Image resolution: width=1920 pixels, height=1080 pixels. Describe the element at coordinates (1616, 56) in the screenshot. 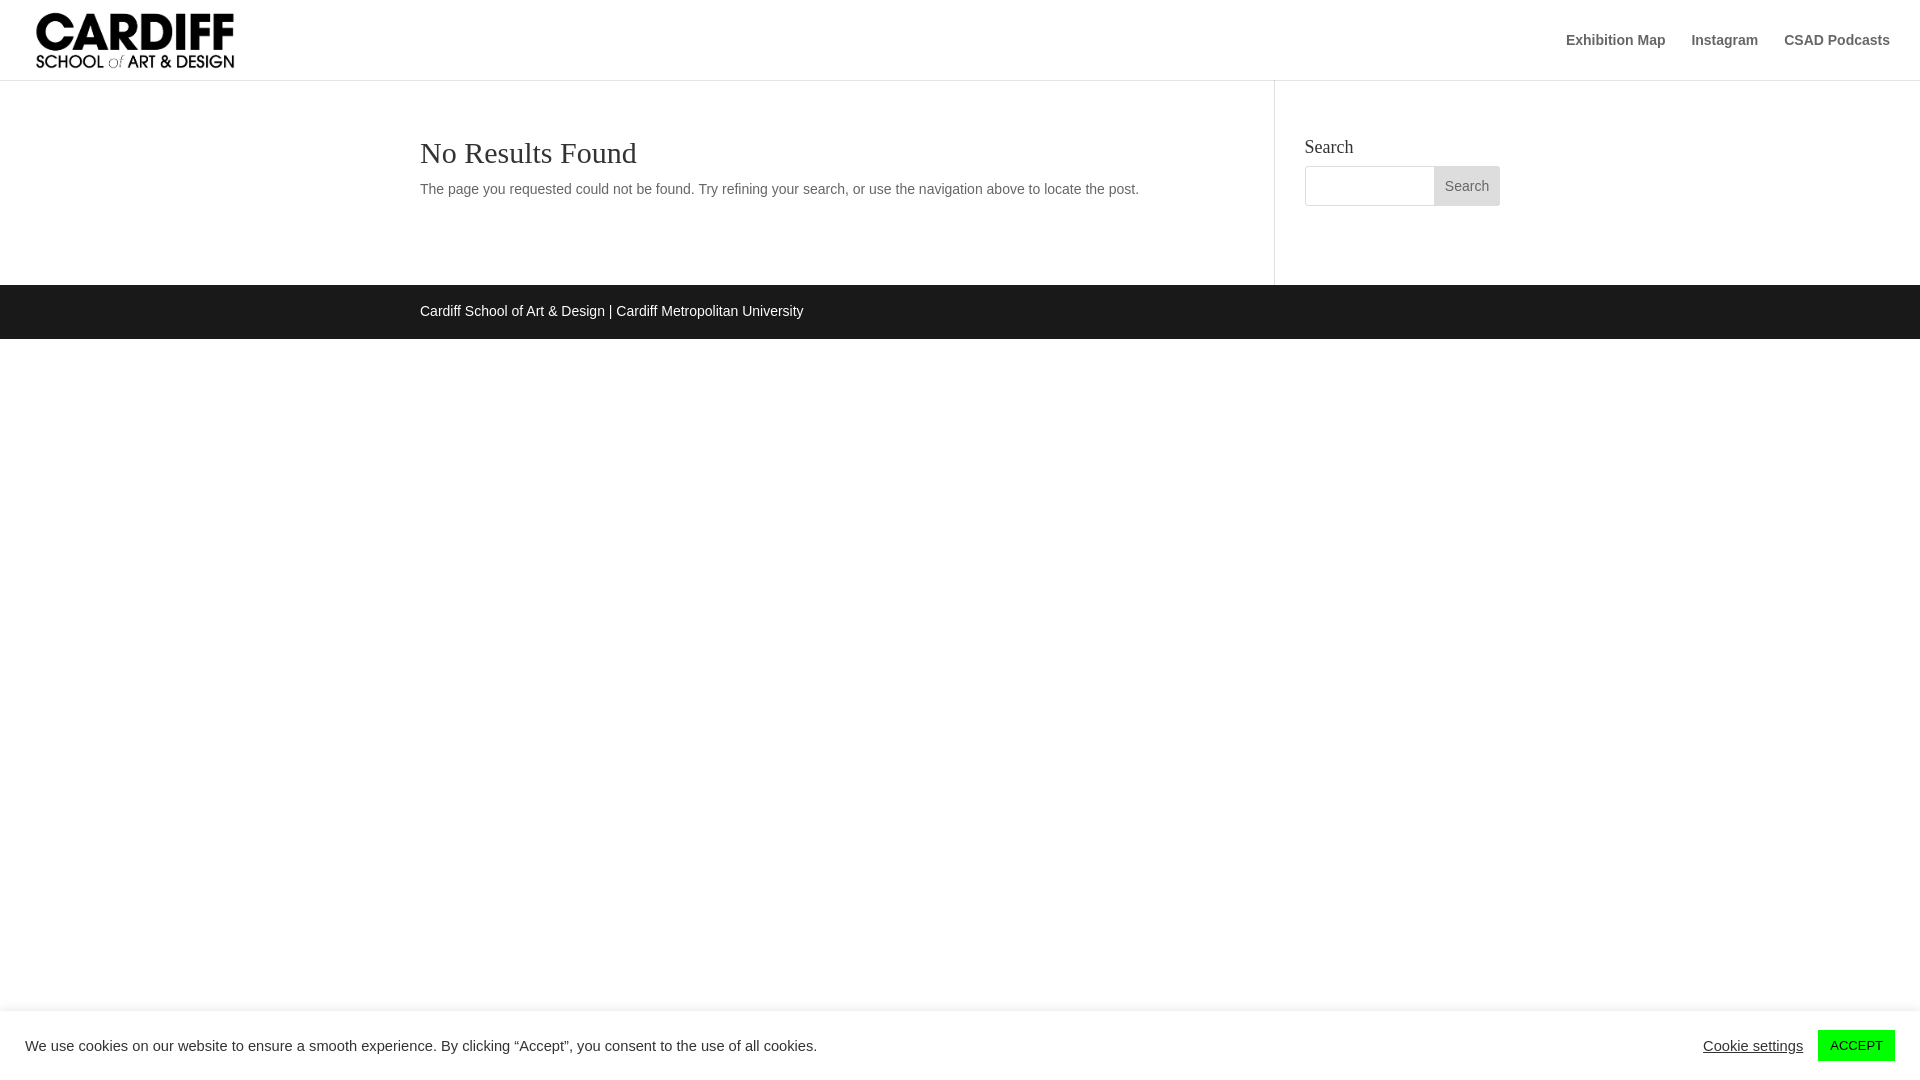

I see `Exhibition Map` at that location.